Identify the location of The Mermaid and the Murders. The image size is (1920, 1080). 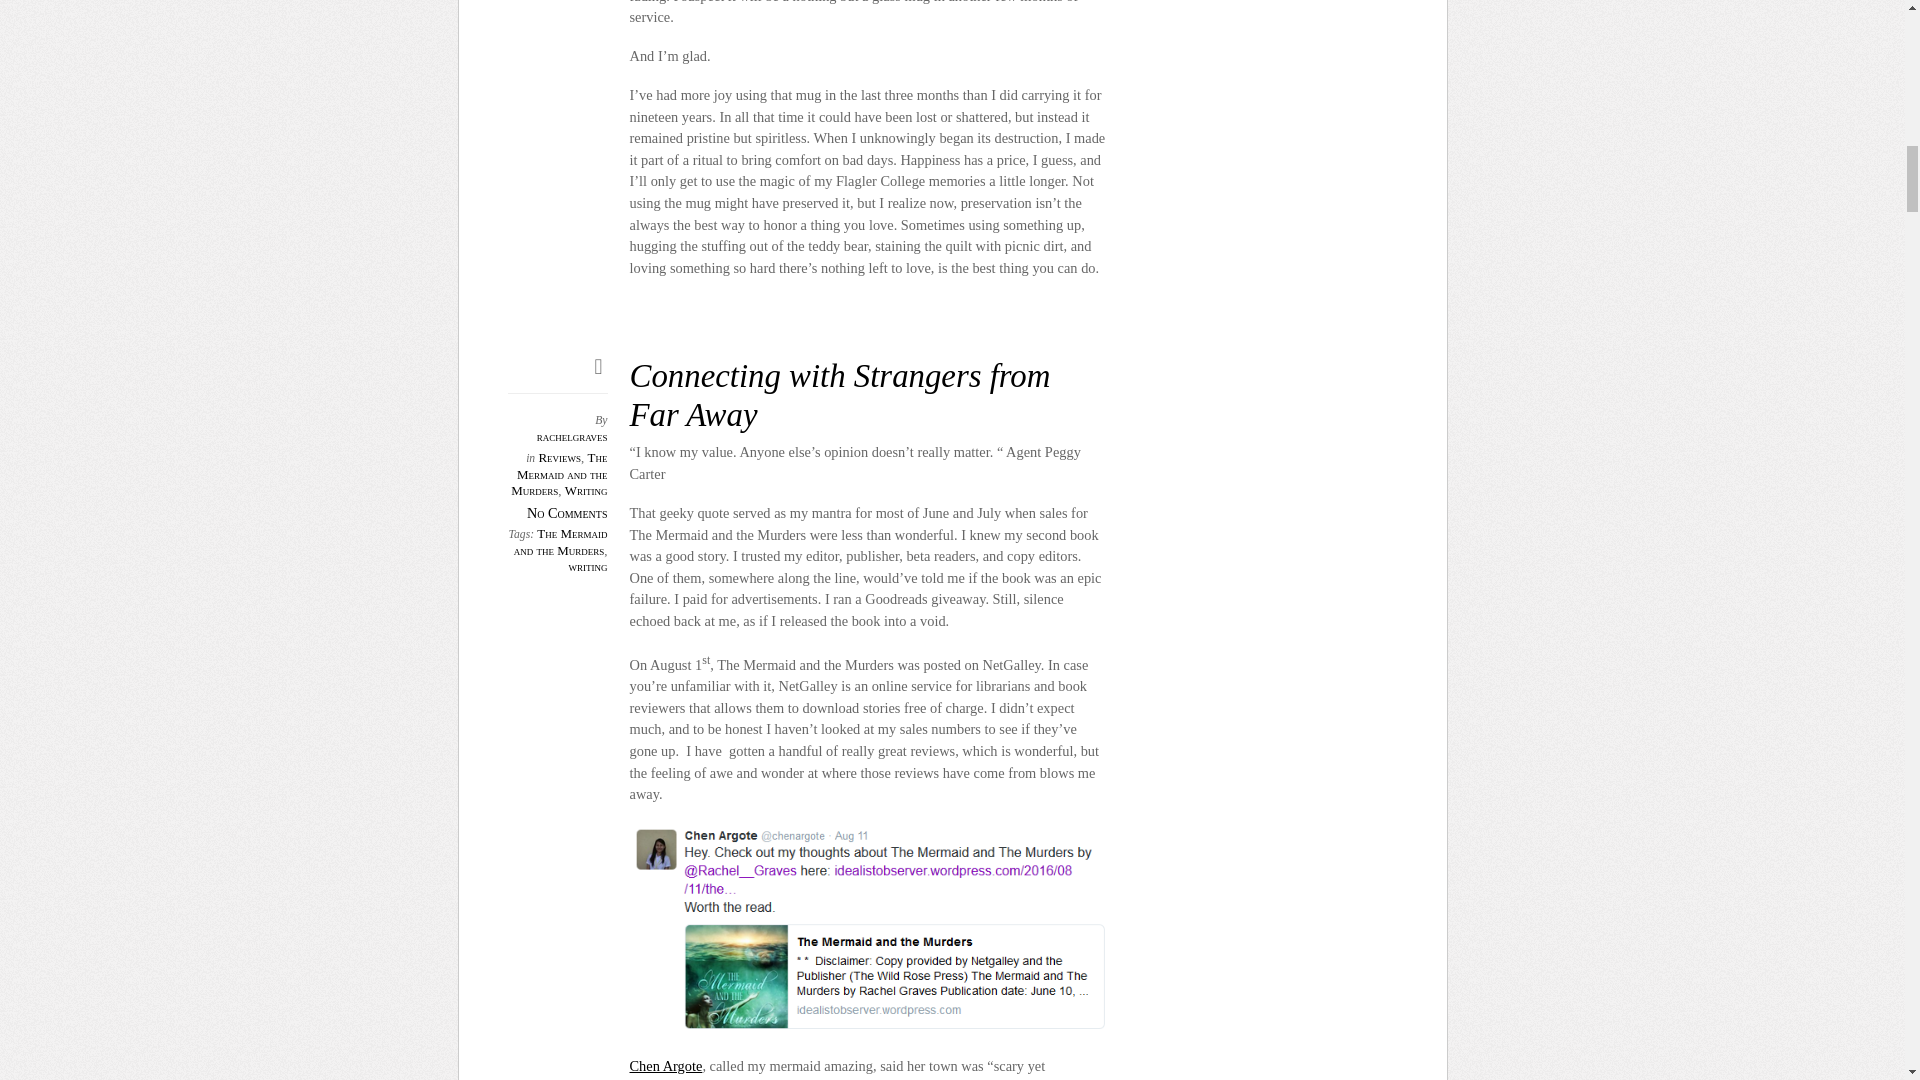
(561, 542).